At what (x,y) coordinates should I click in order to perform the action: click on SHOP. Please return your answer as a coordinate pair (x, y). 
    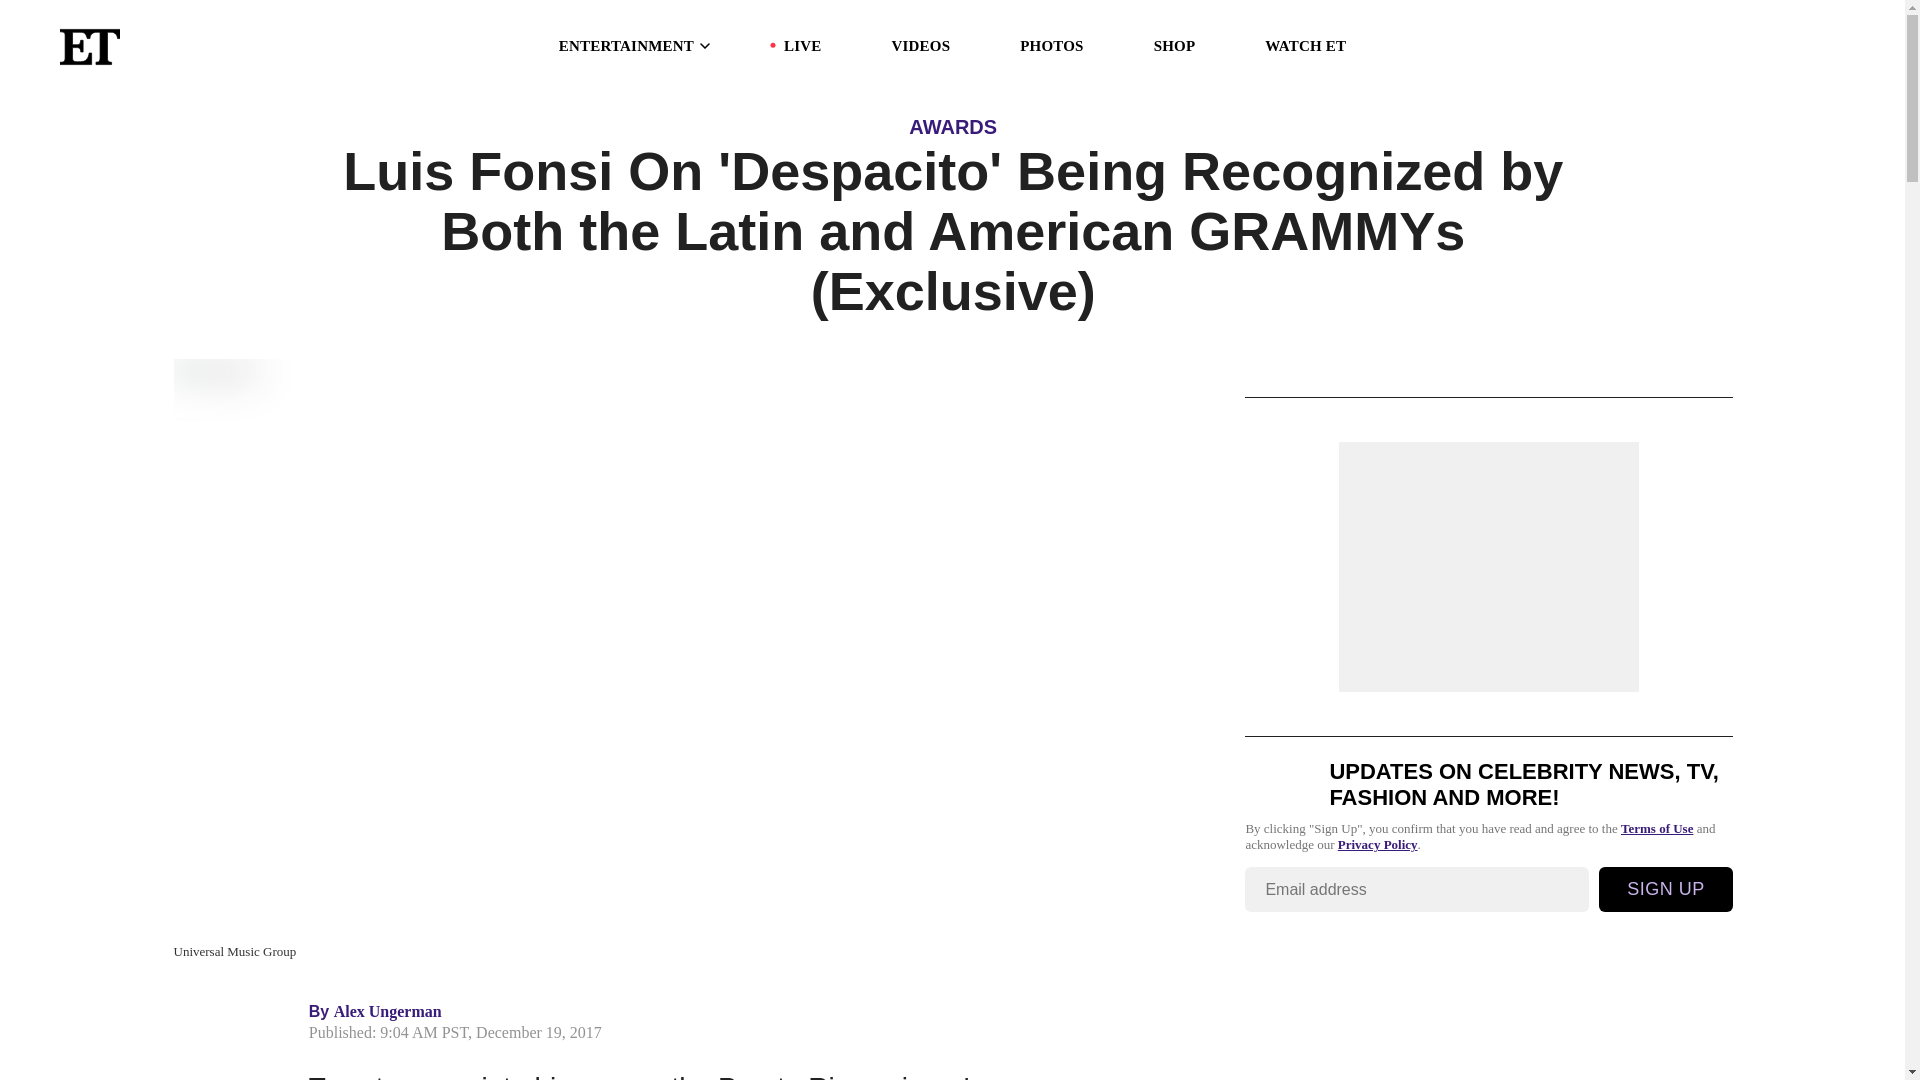
    Looking at the image, I should click on (1174, 46).